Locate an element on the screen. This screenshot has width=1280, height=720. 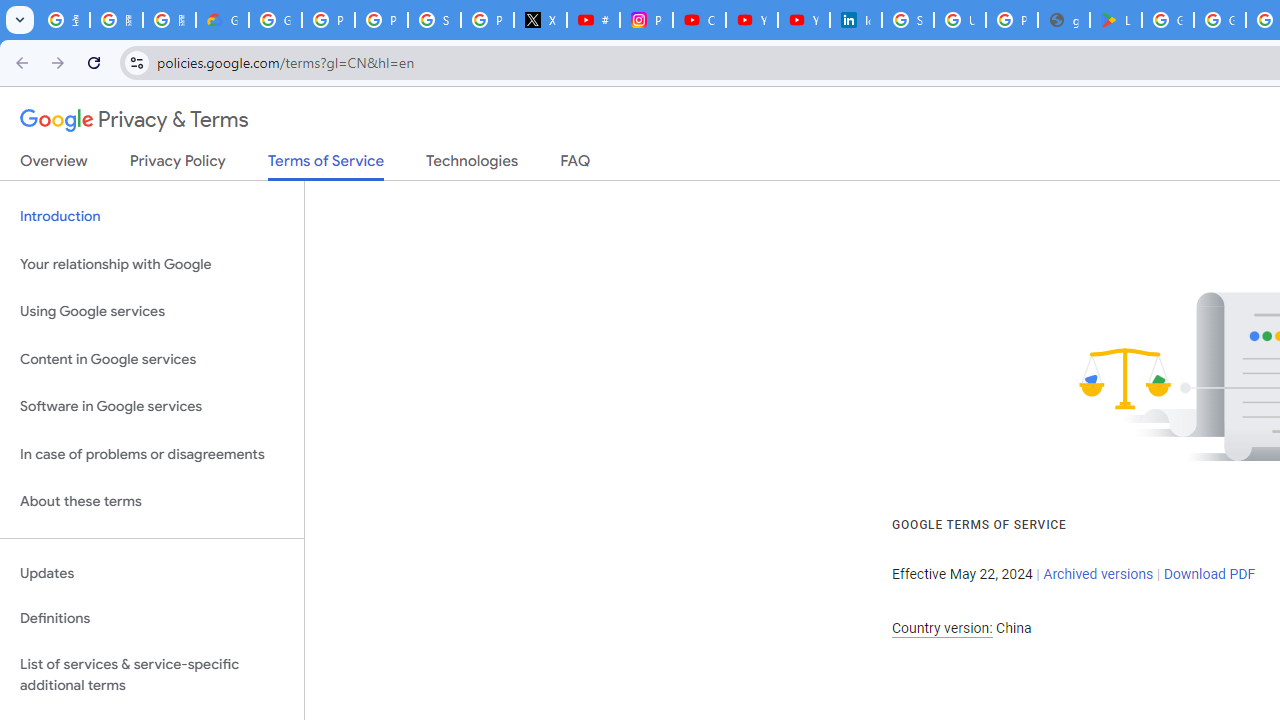
YouTube Culture & Trends - YouTube Top 10, 2021 is located at coordinates (804, 20).